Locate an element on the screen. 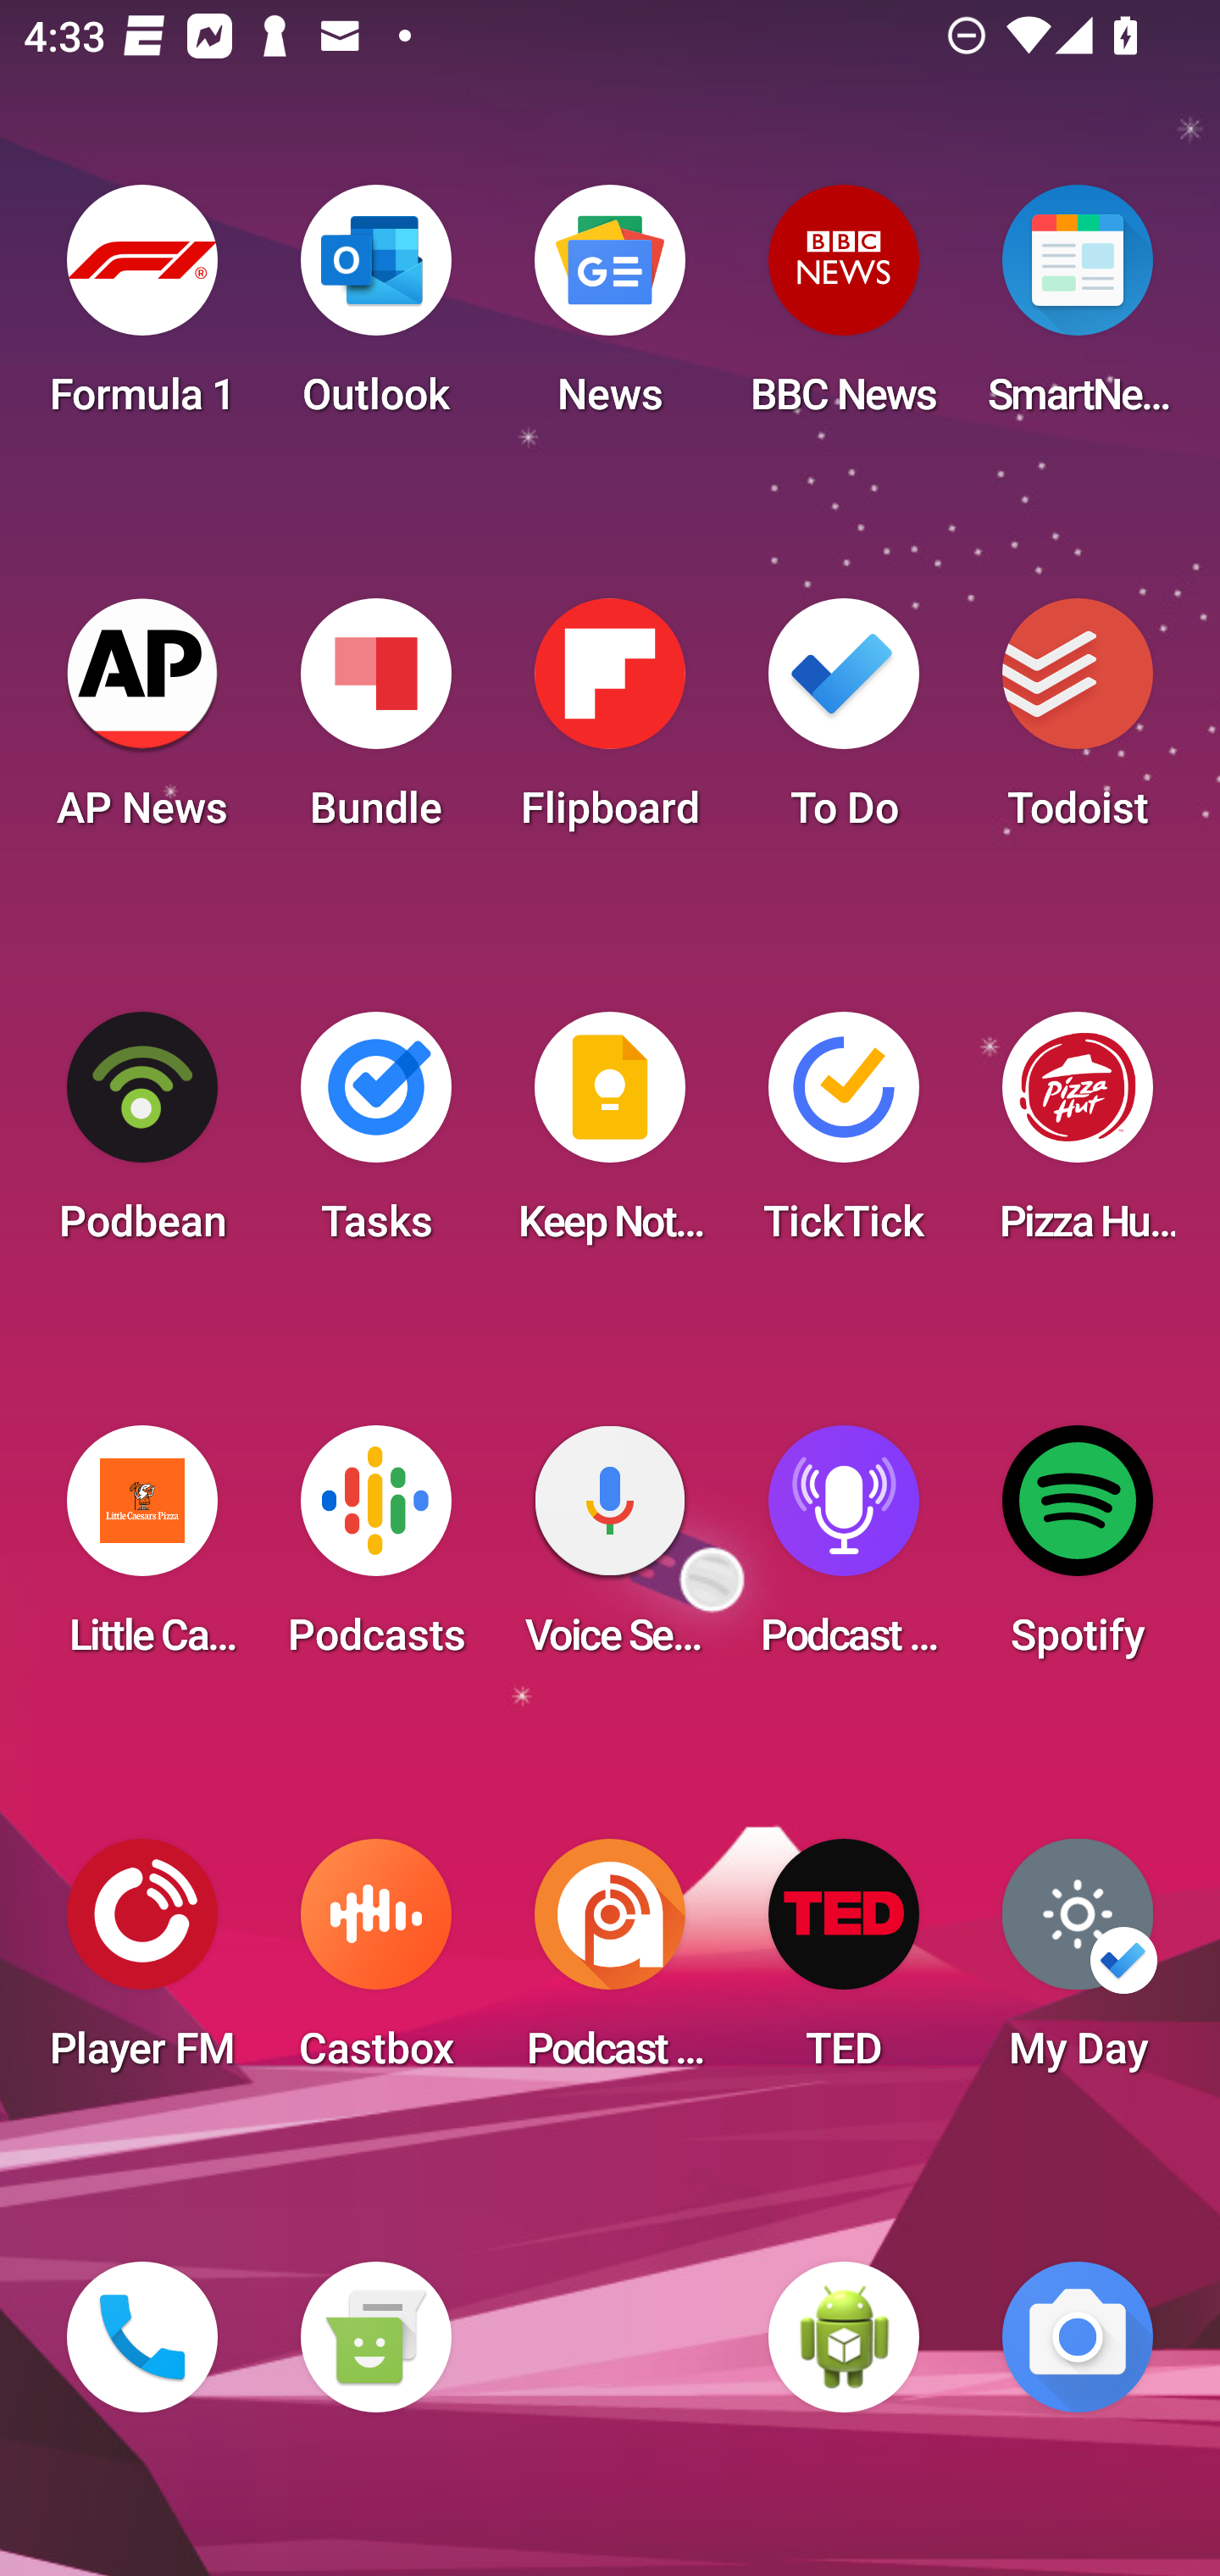 This screenshot has height=2576, width=1220. TickTick is located at coordinates (844, 1137).